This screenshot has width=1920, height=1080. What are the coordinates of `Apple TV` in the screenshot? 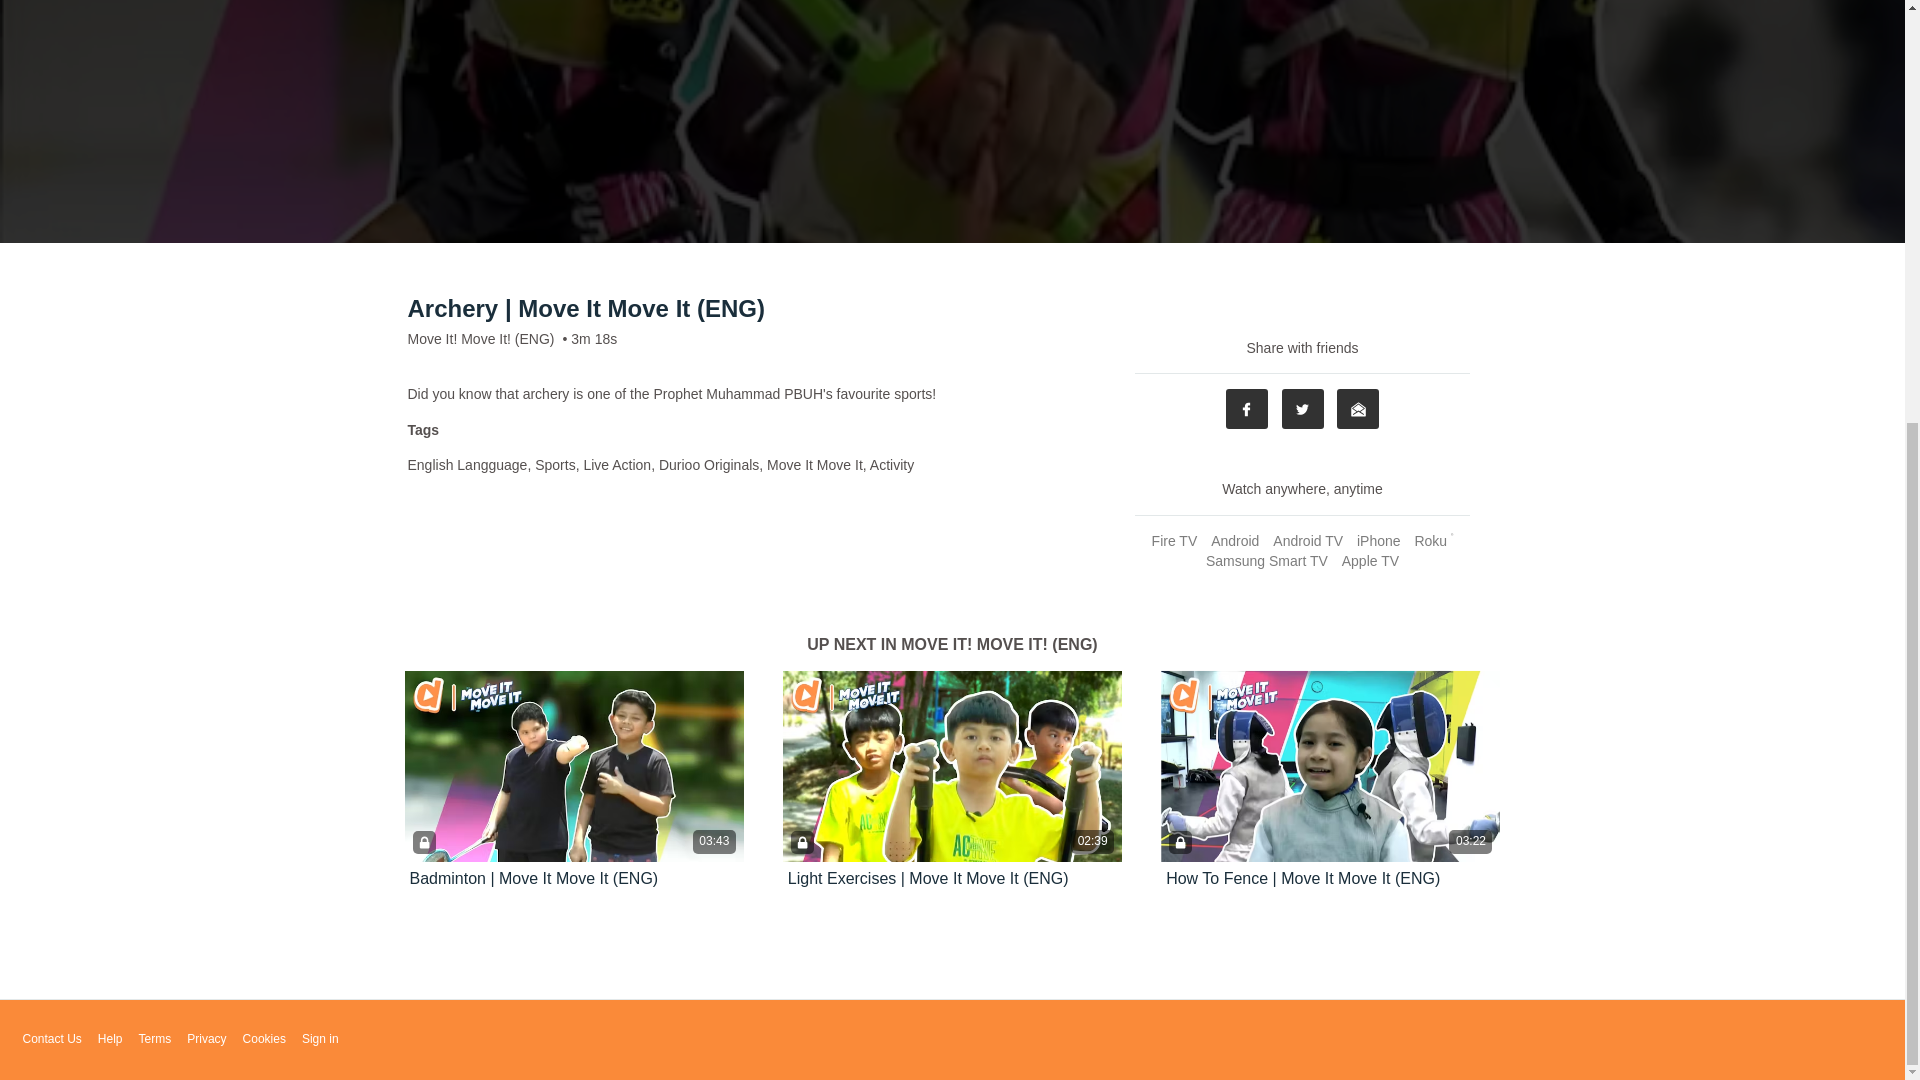 It's located at (1370, 560).